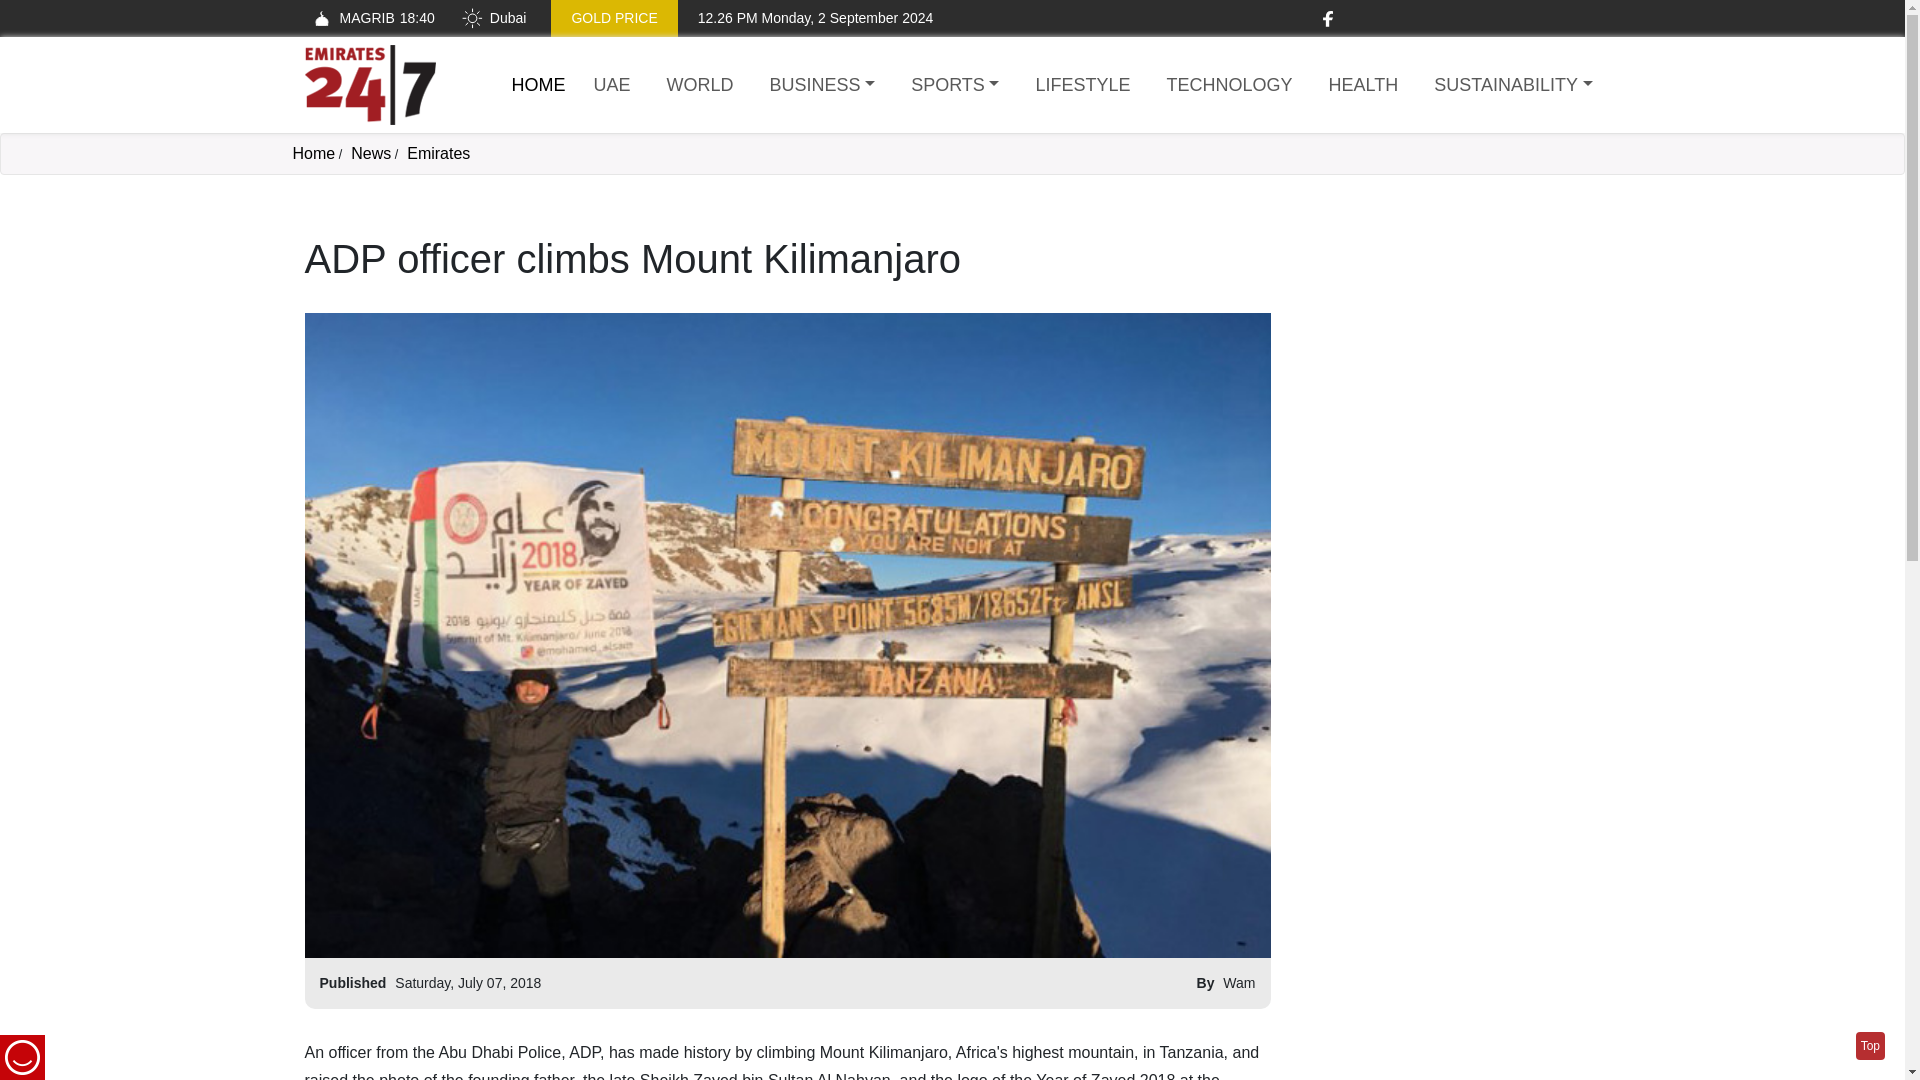 The image size is (1920, 1080). Describe the element at coordinates (368, 18) in the screenshot. I see `SUSTAINABILITY` at that location.